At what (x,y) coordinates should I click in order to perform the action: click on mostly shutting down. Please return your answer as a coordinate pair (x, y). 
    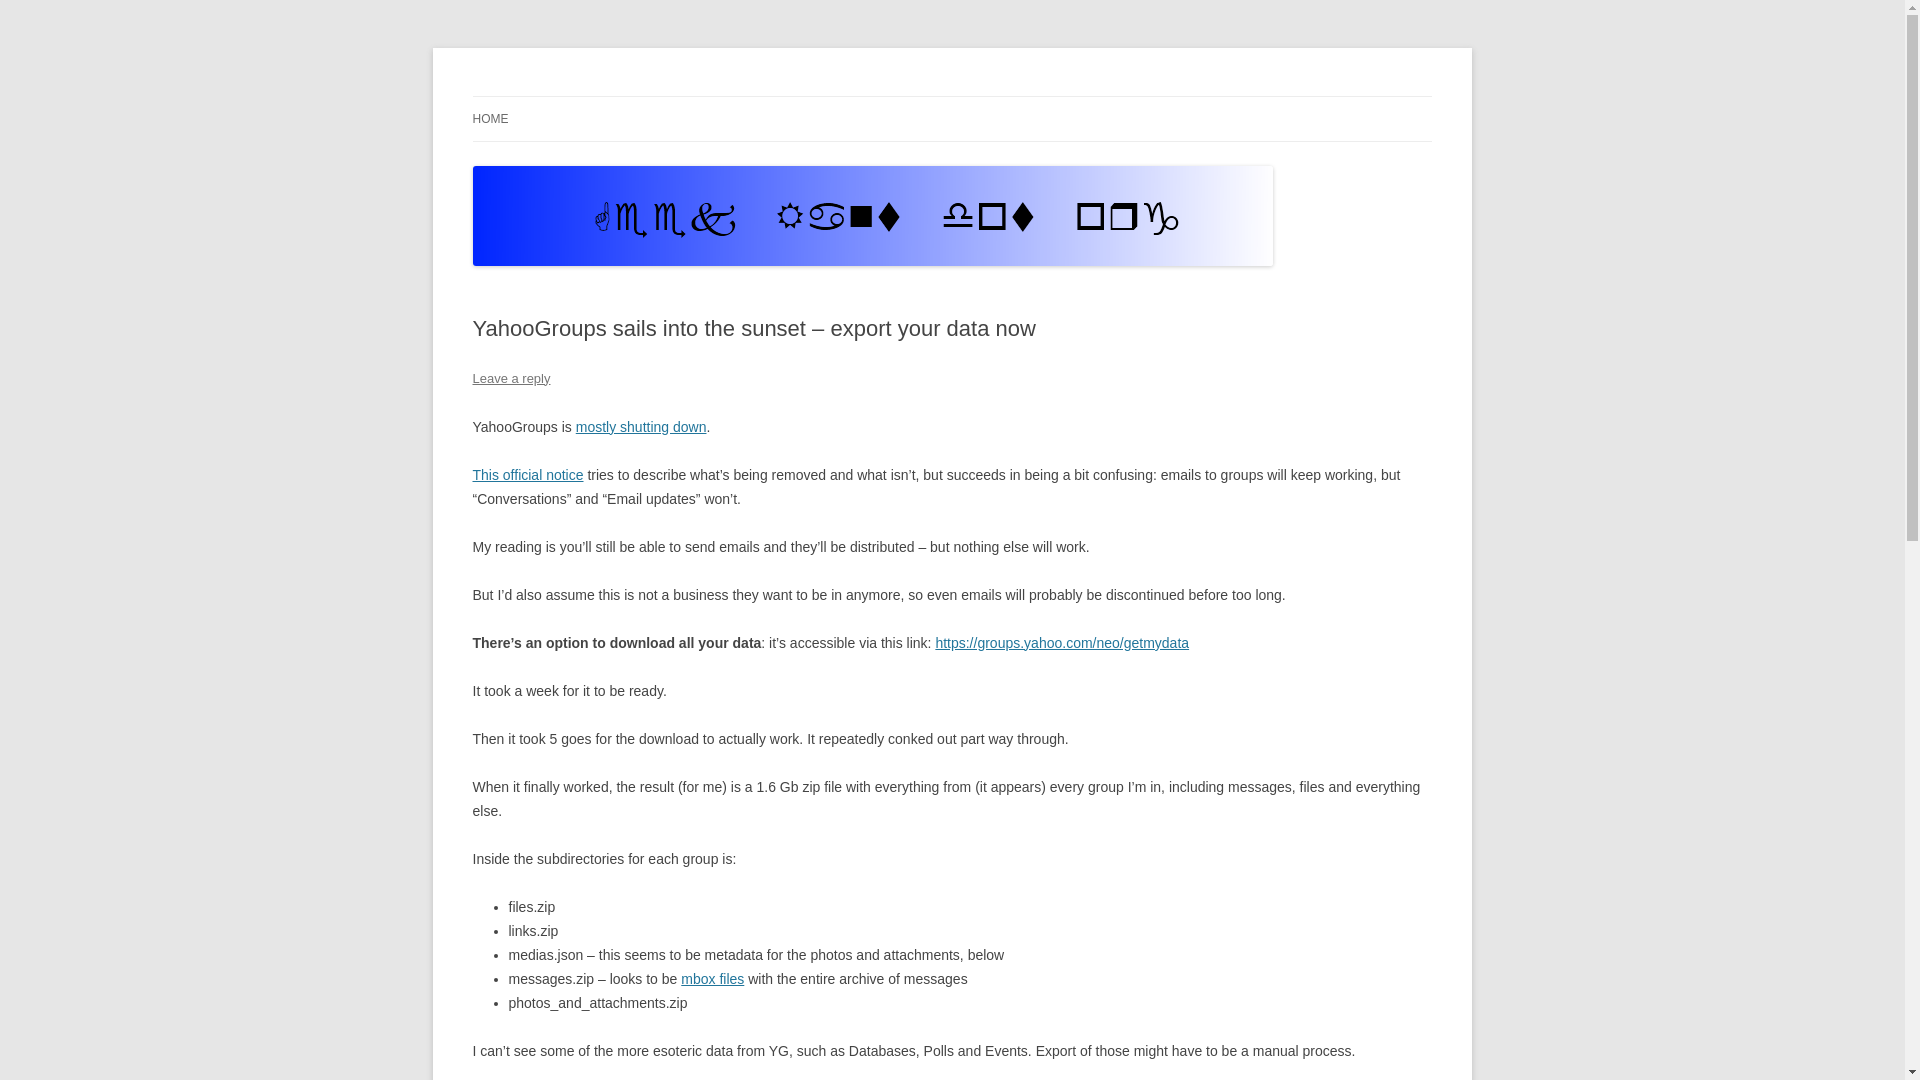
    Looking at the image, I should click on (641, 427).